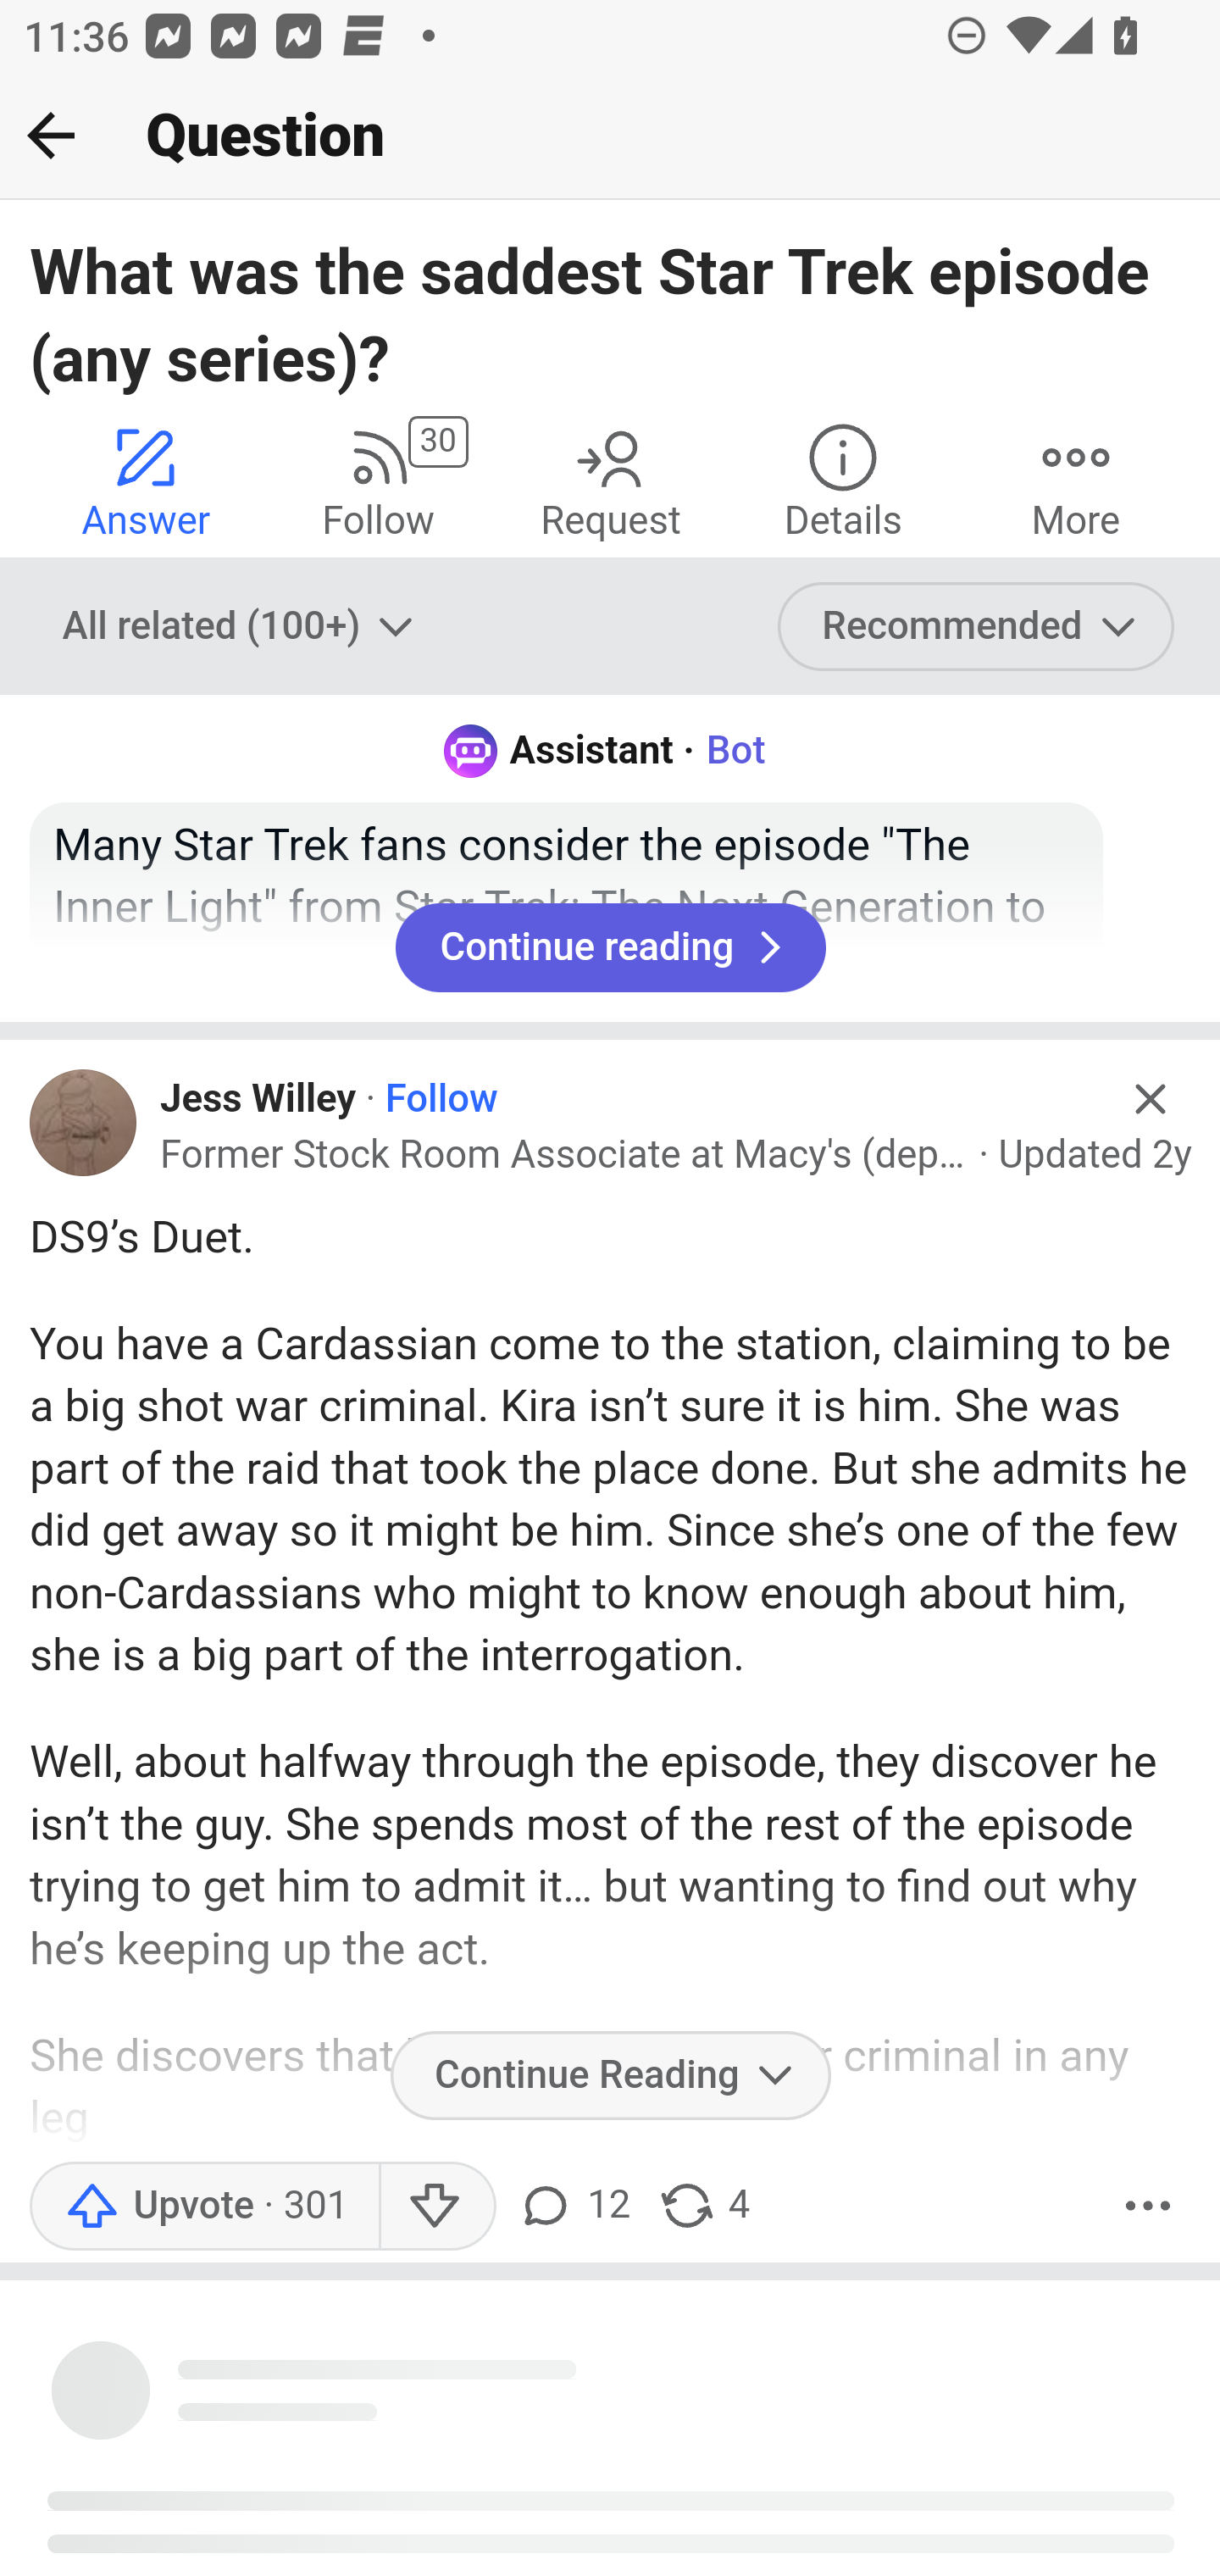 The width and height of the screenshot is (1220, 2576). Describe the element at coordinates (1148, 2205) in the screenshot. I see `More` at that location.